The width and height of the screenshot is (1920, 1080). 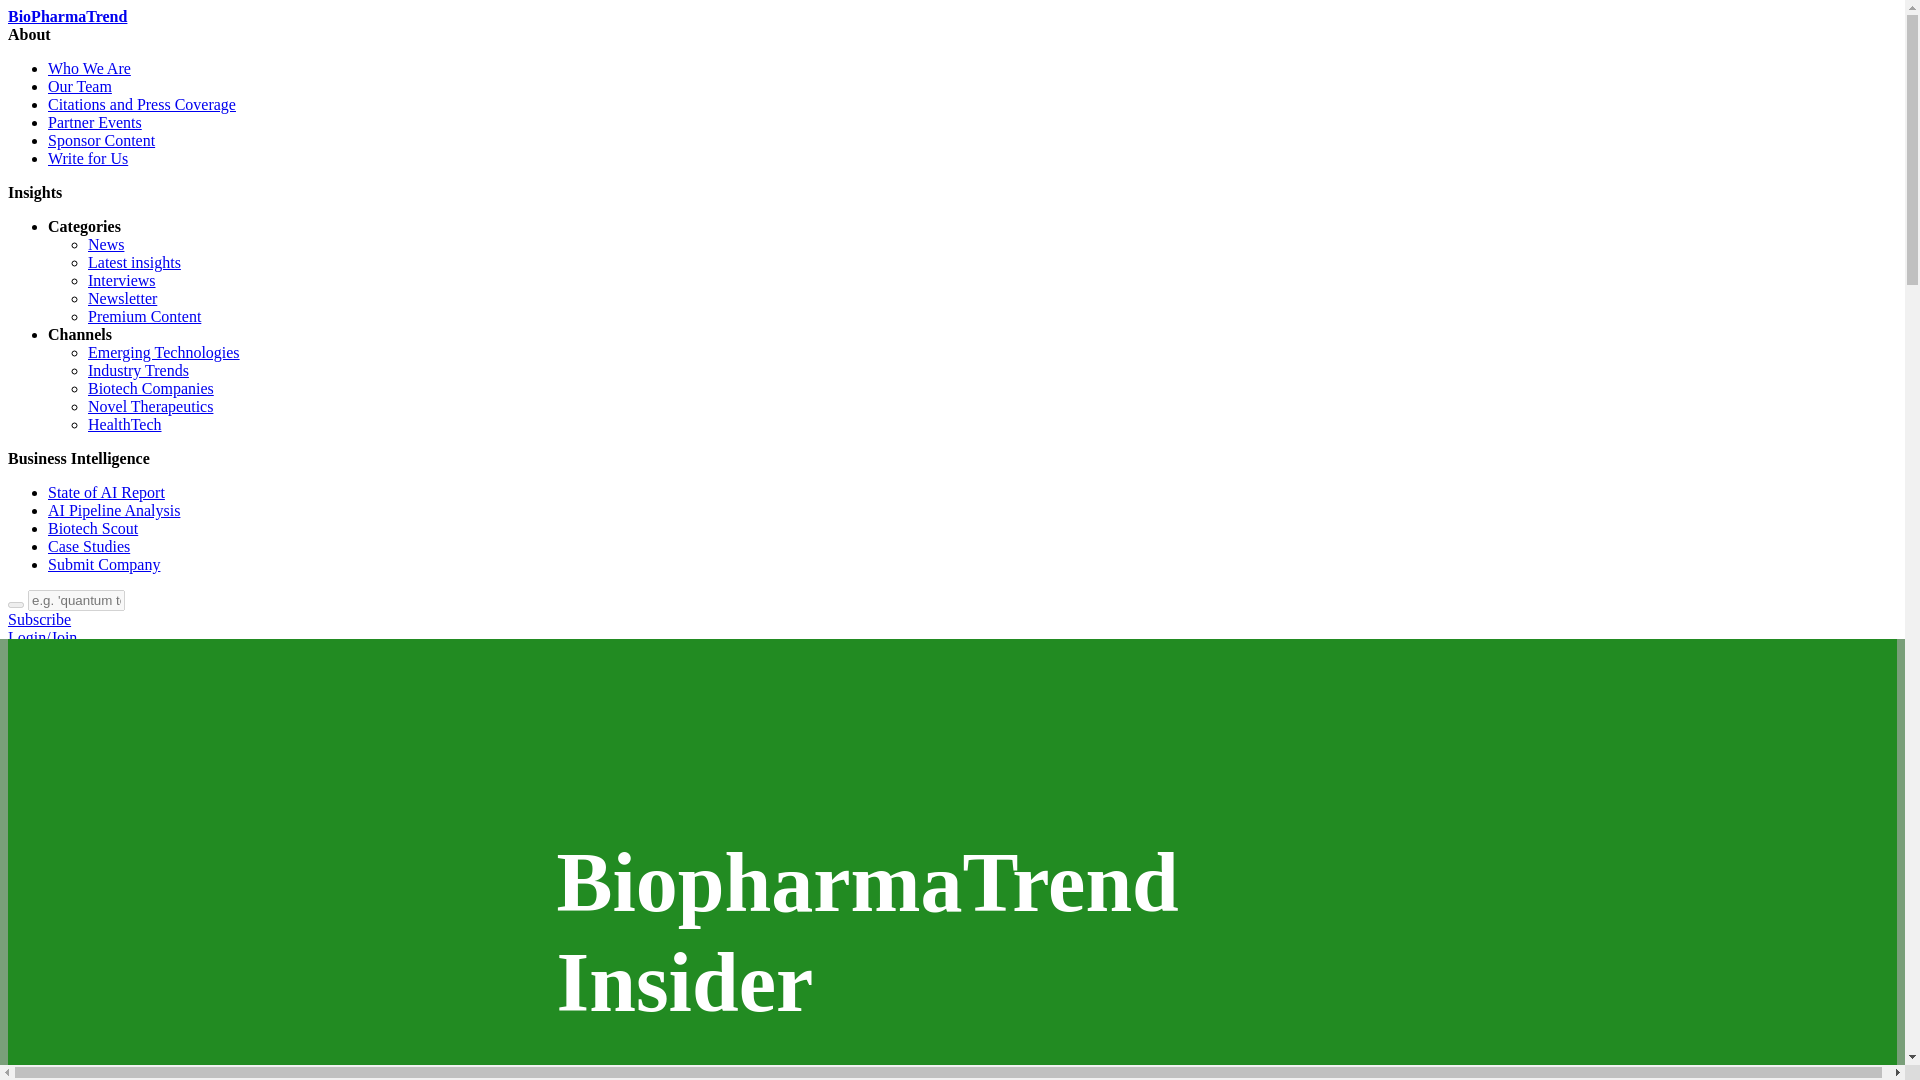 I want to click on AI Pipeline Analysis, so click(x=114, y=510).